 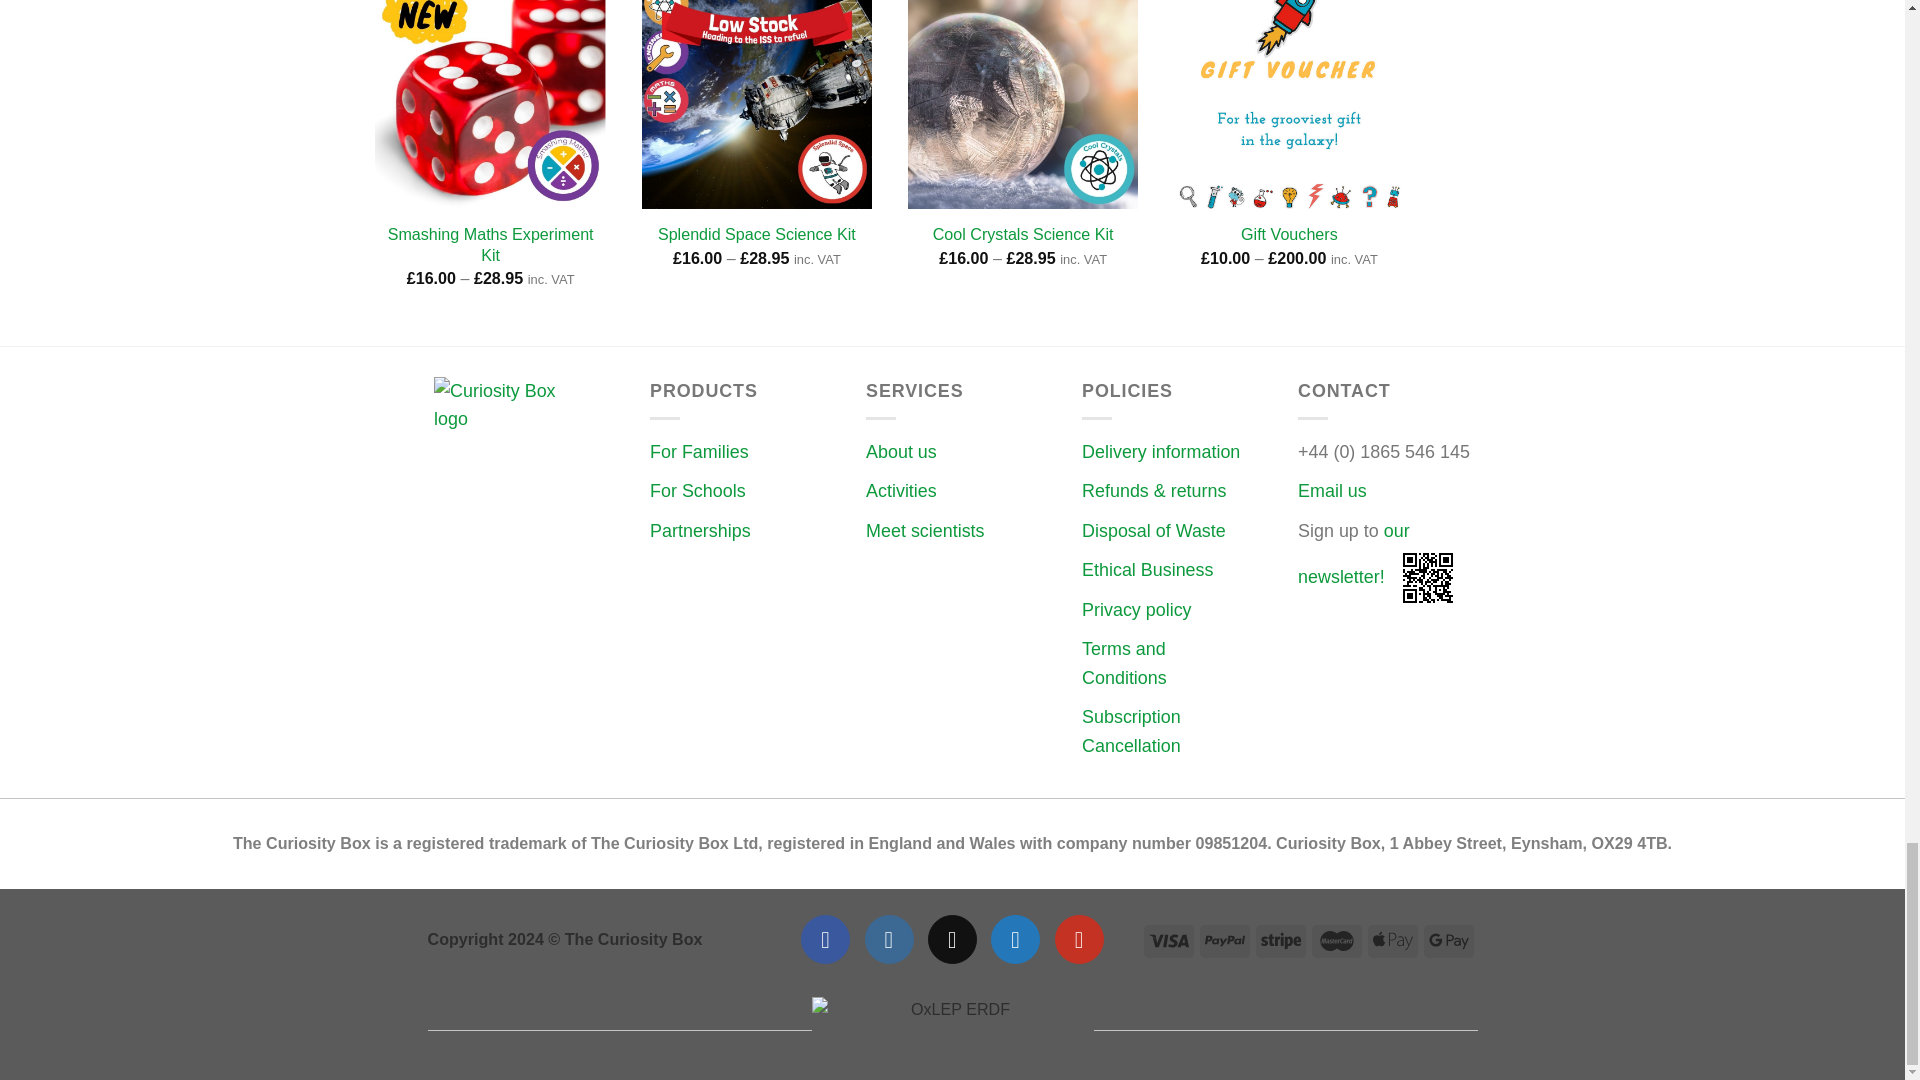 I want to click on Follow on TikTok, so click(x=952, y=939).